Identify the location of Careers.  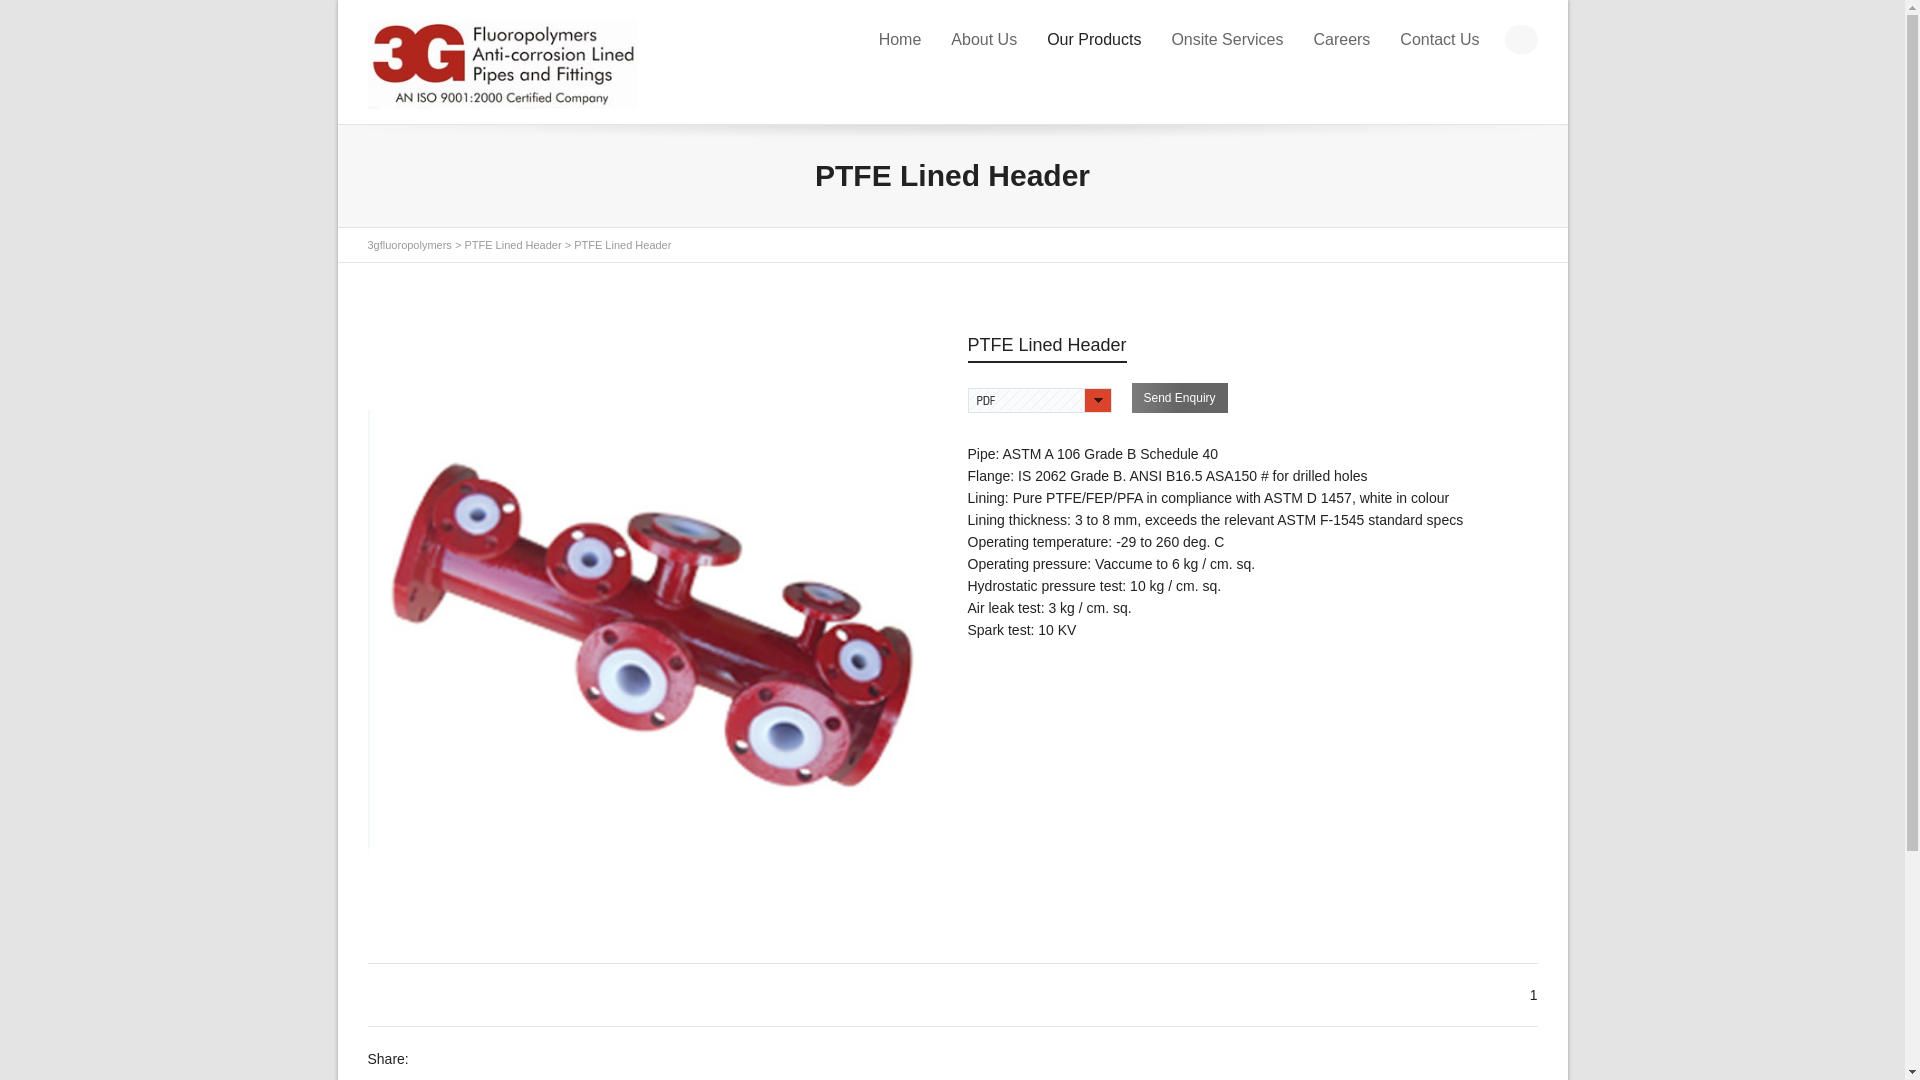
(1342, 40).